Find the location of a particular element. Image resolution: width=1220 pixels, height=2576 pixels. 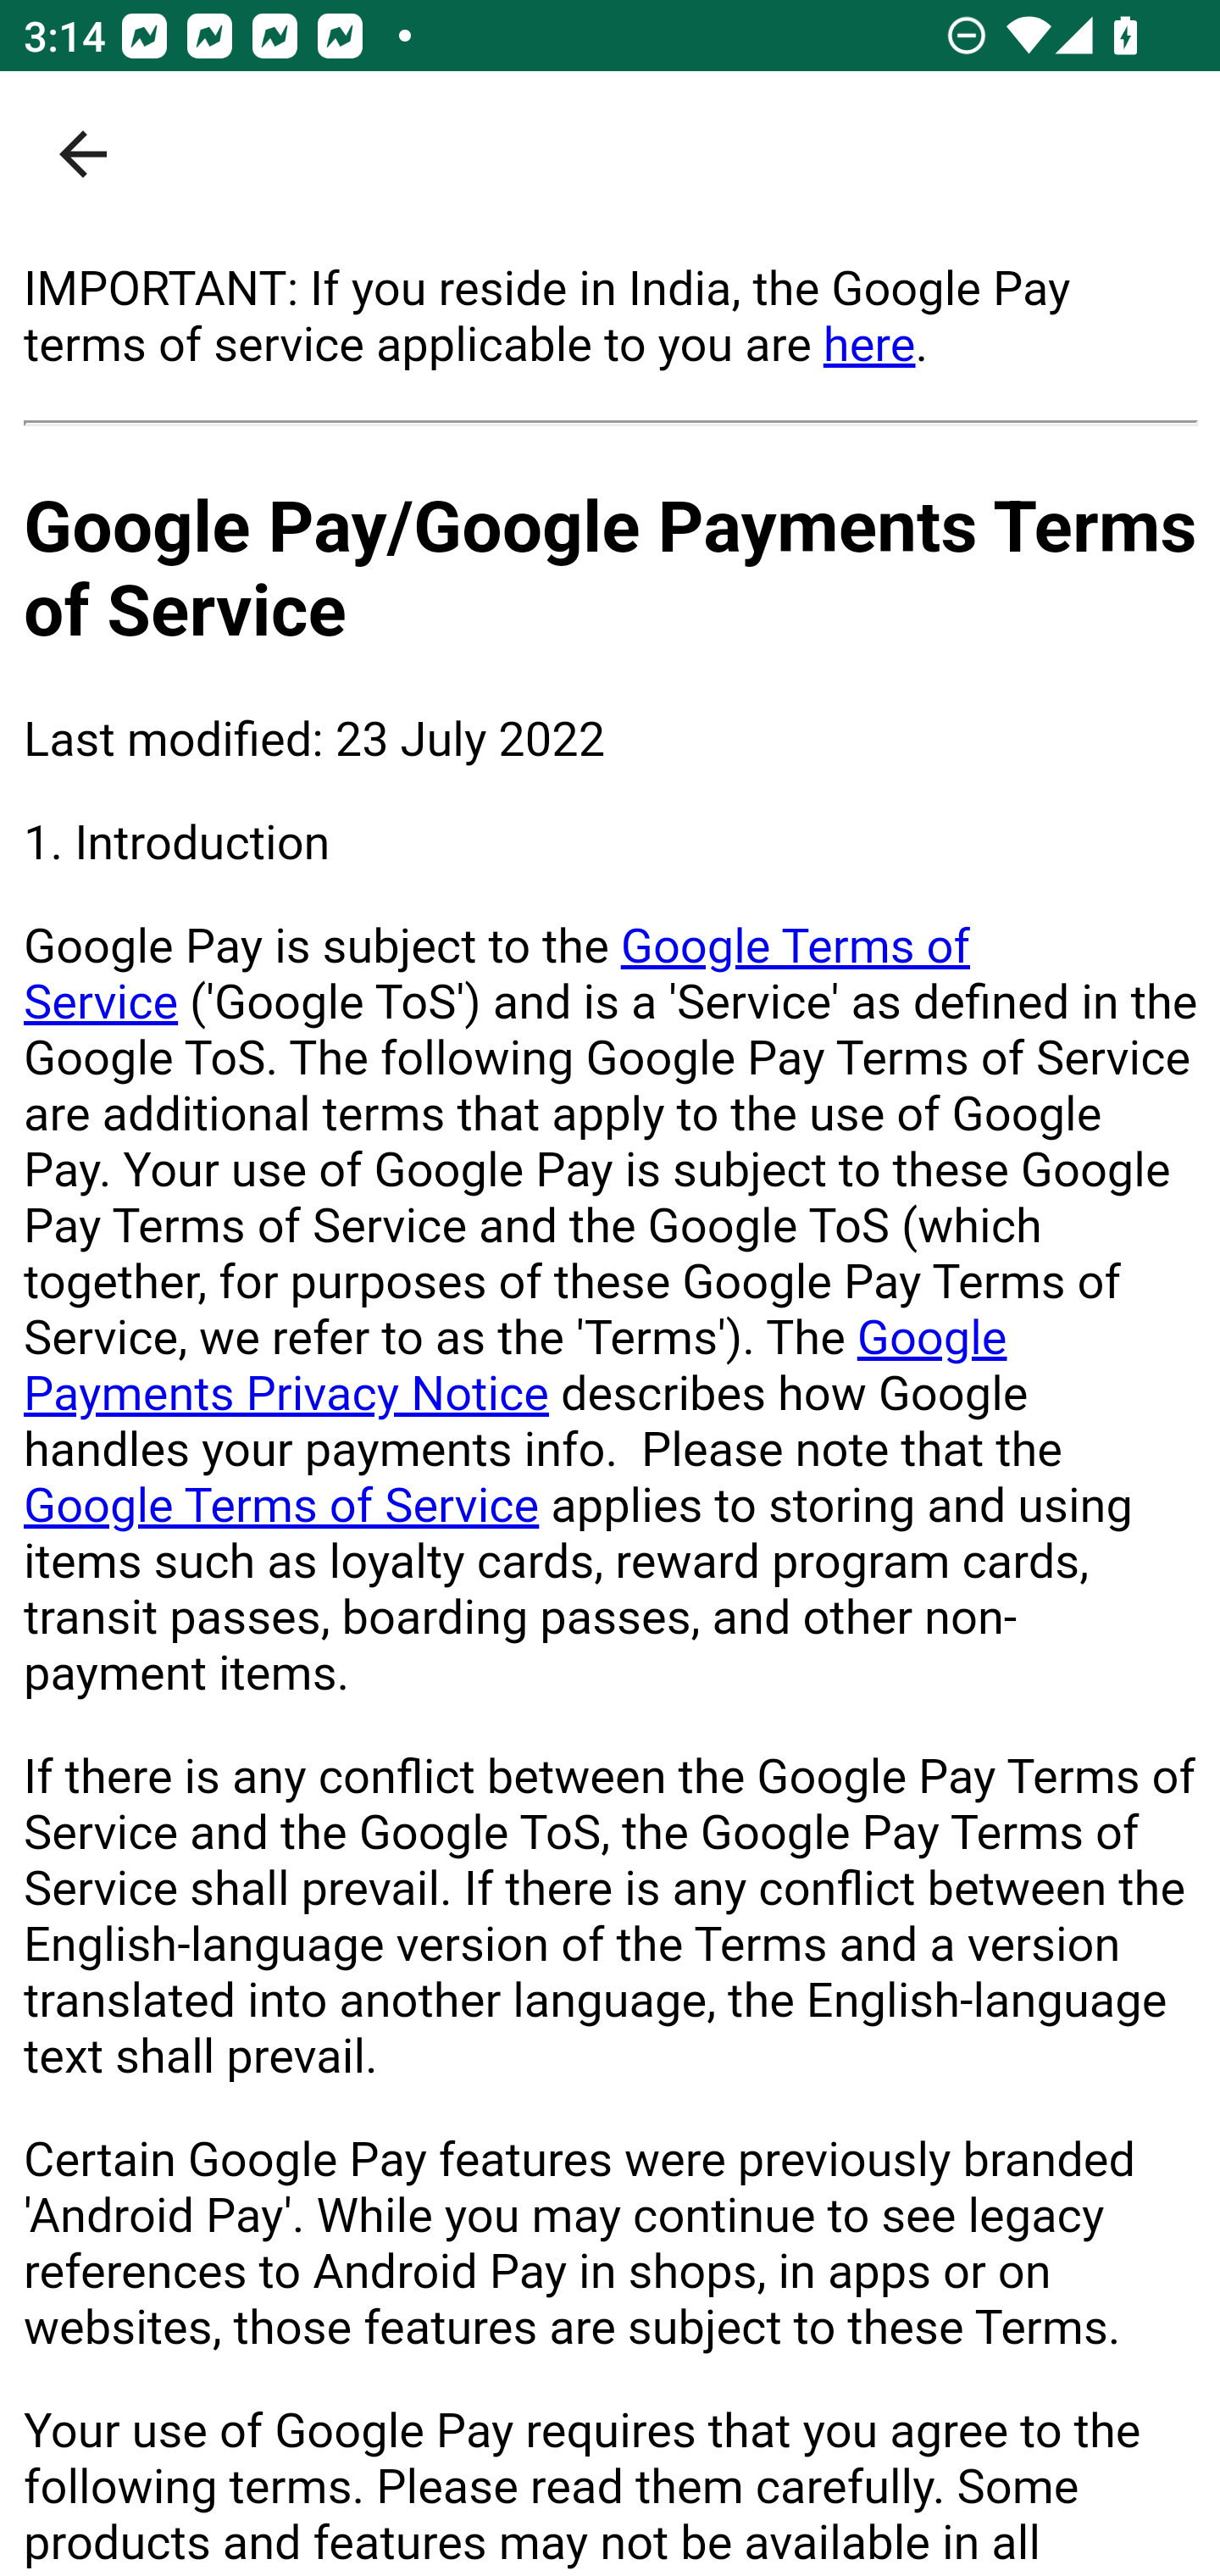

Google Payments Privacy Notice is located at coordinates (515, 1366).